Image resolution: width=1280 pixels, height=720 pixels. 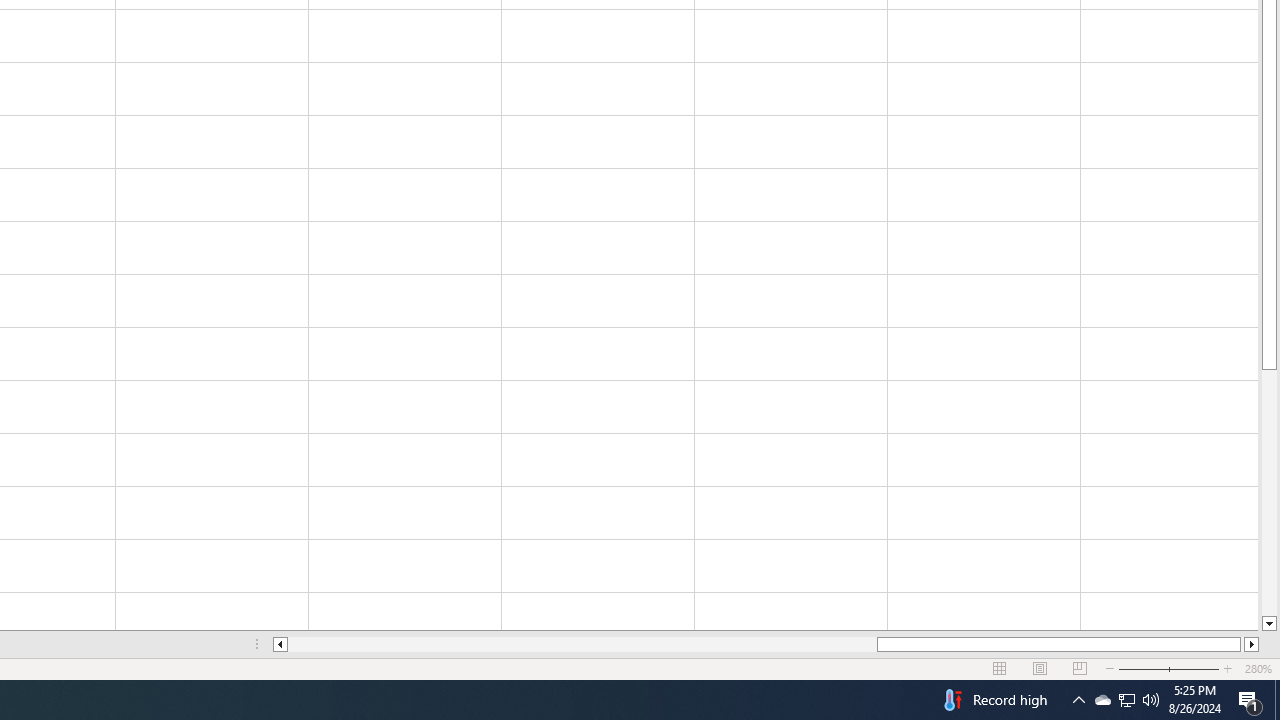 I want to click on Line down, so click(x=1268, y=624).